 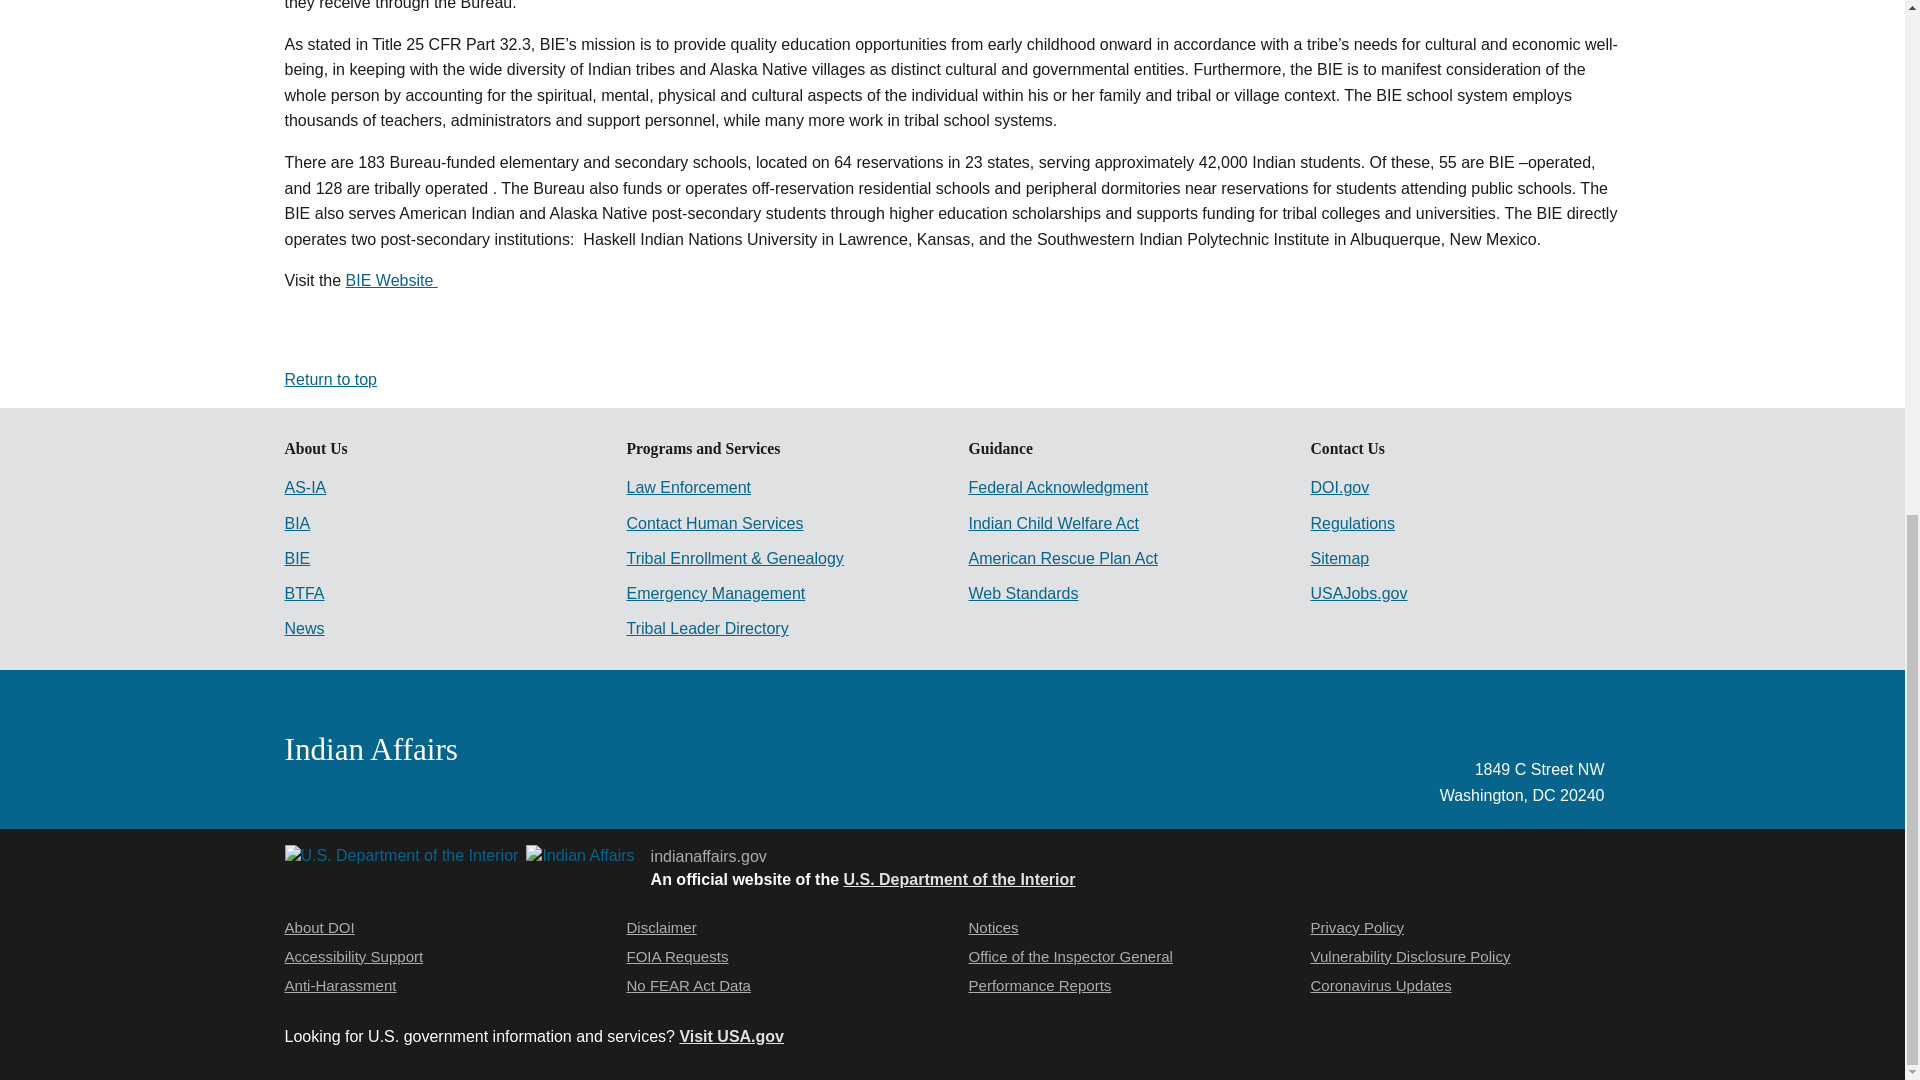 What do you see at coordinates (296, 524) in the screenshot?
I see `BIA` at bounding box center [296, 524].